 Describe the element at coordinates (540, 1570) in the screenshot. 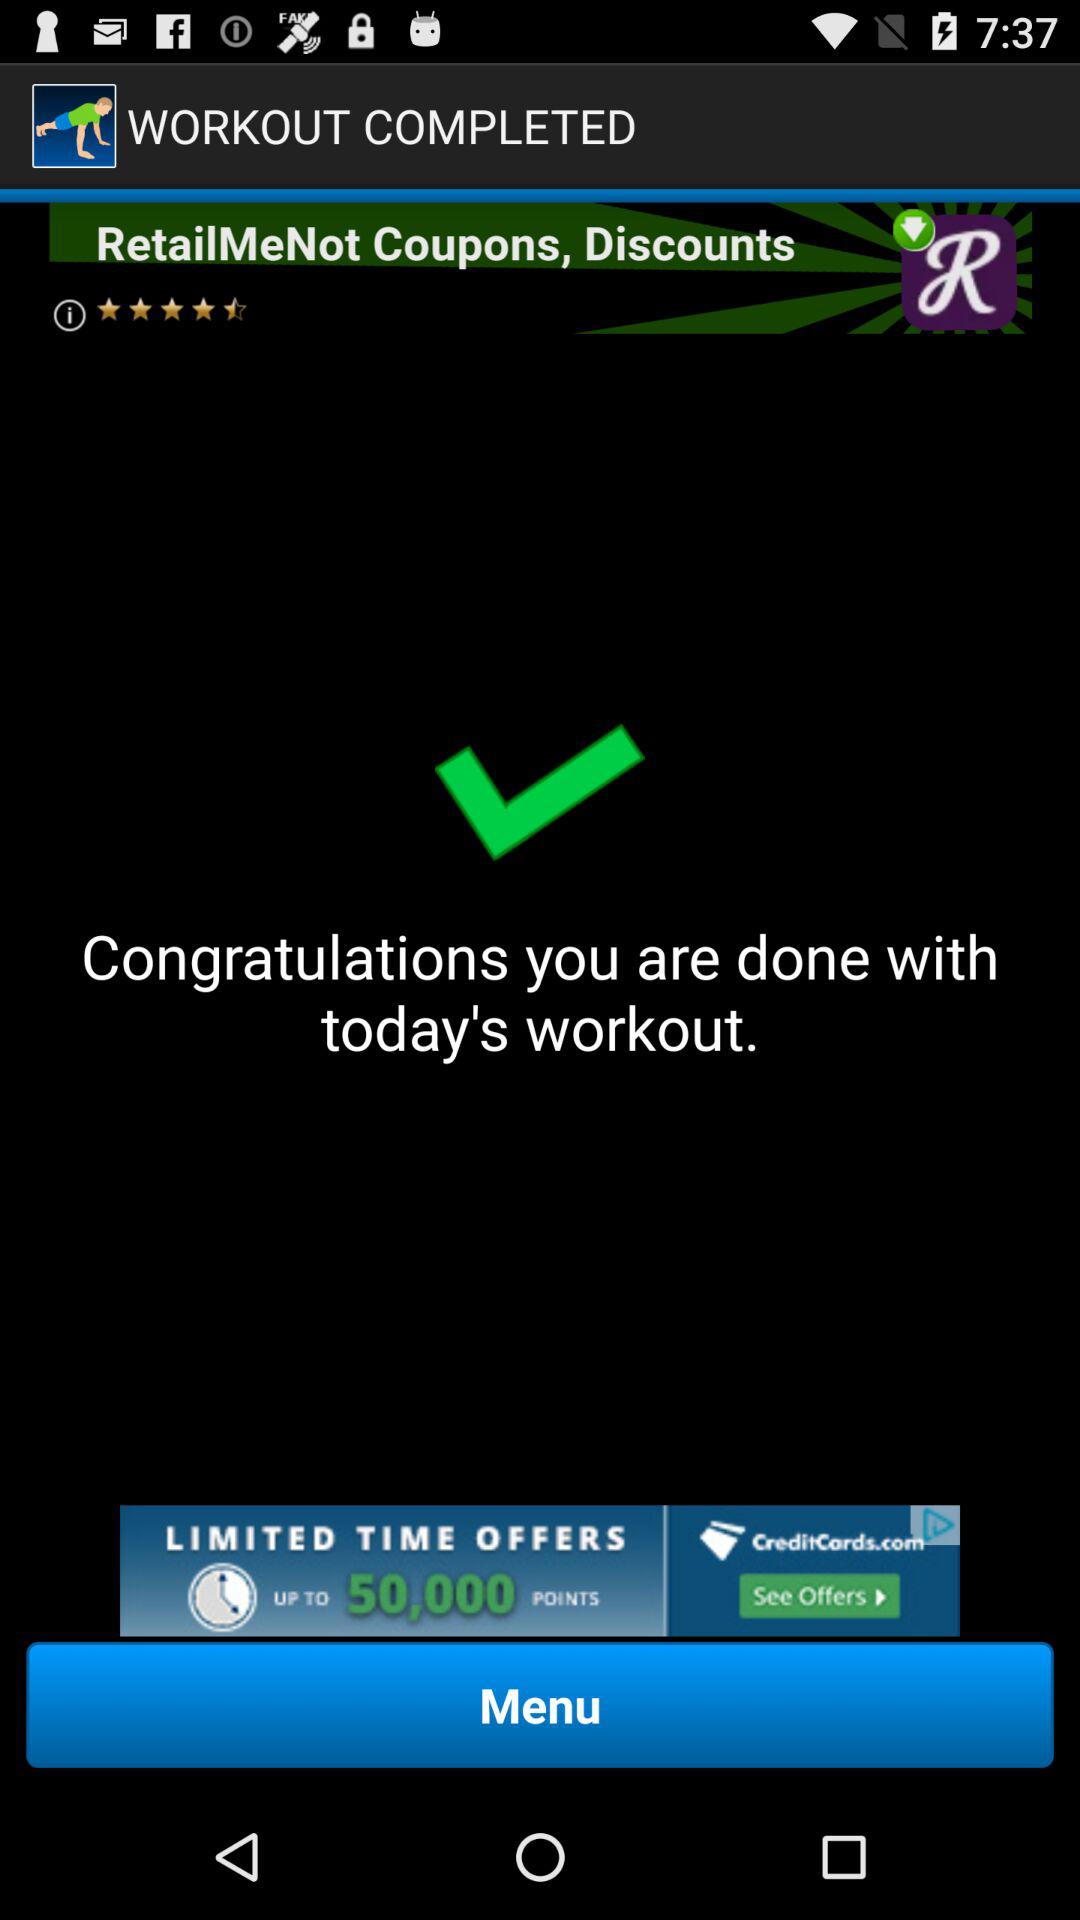

I see `advertisement` at that location.